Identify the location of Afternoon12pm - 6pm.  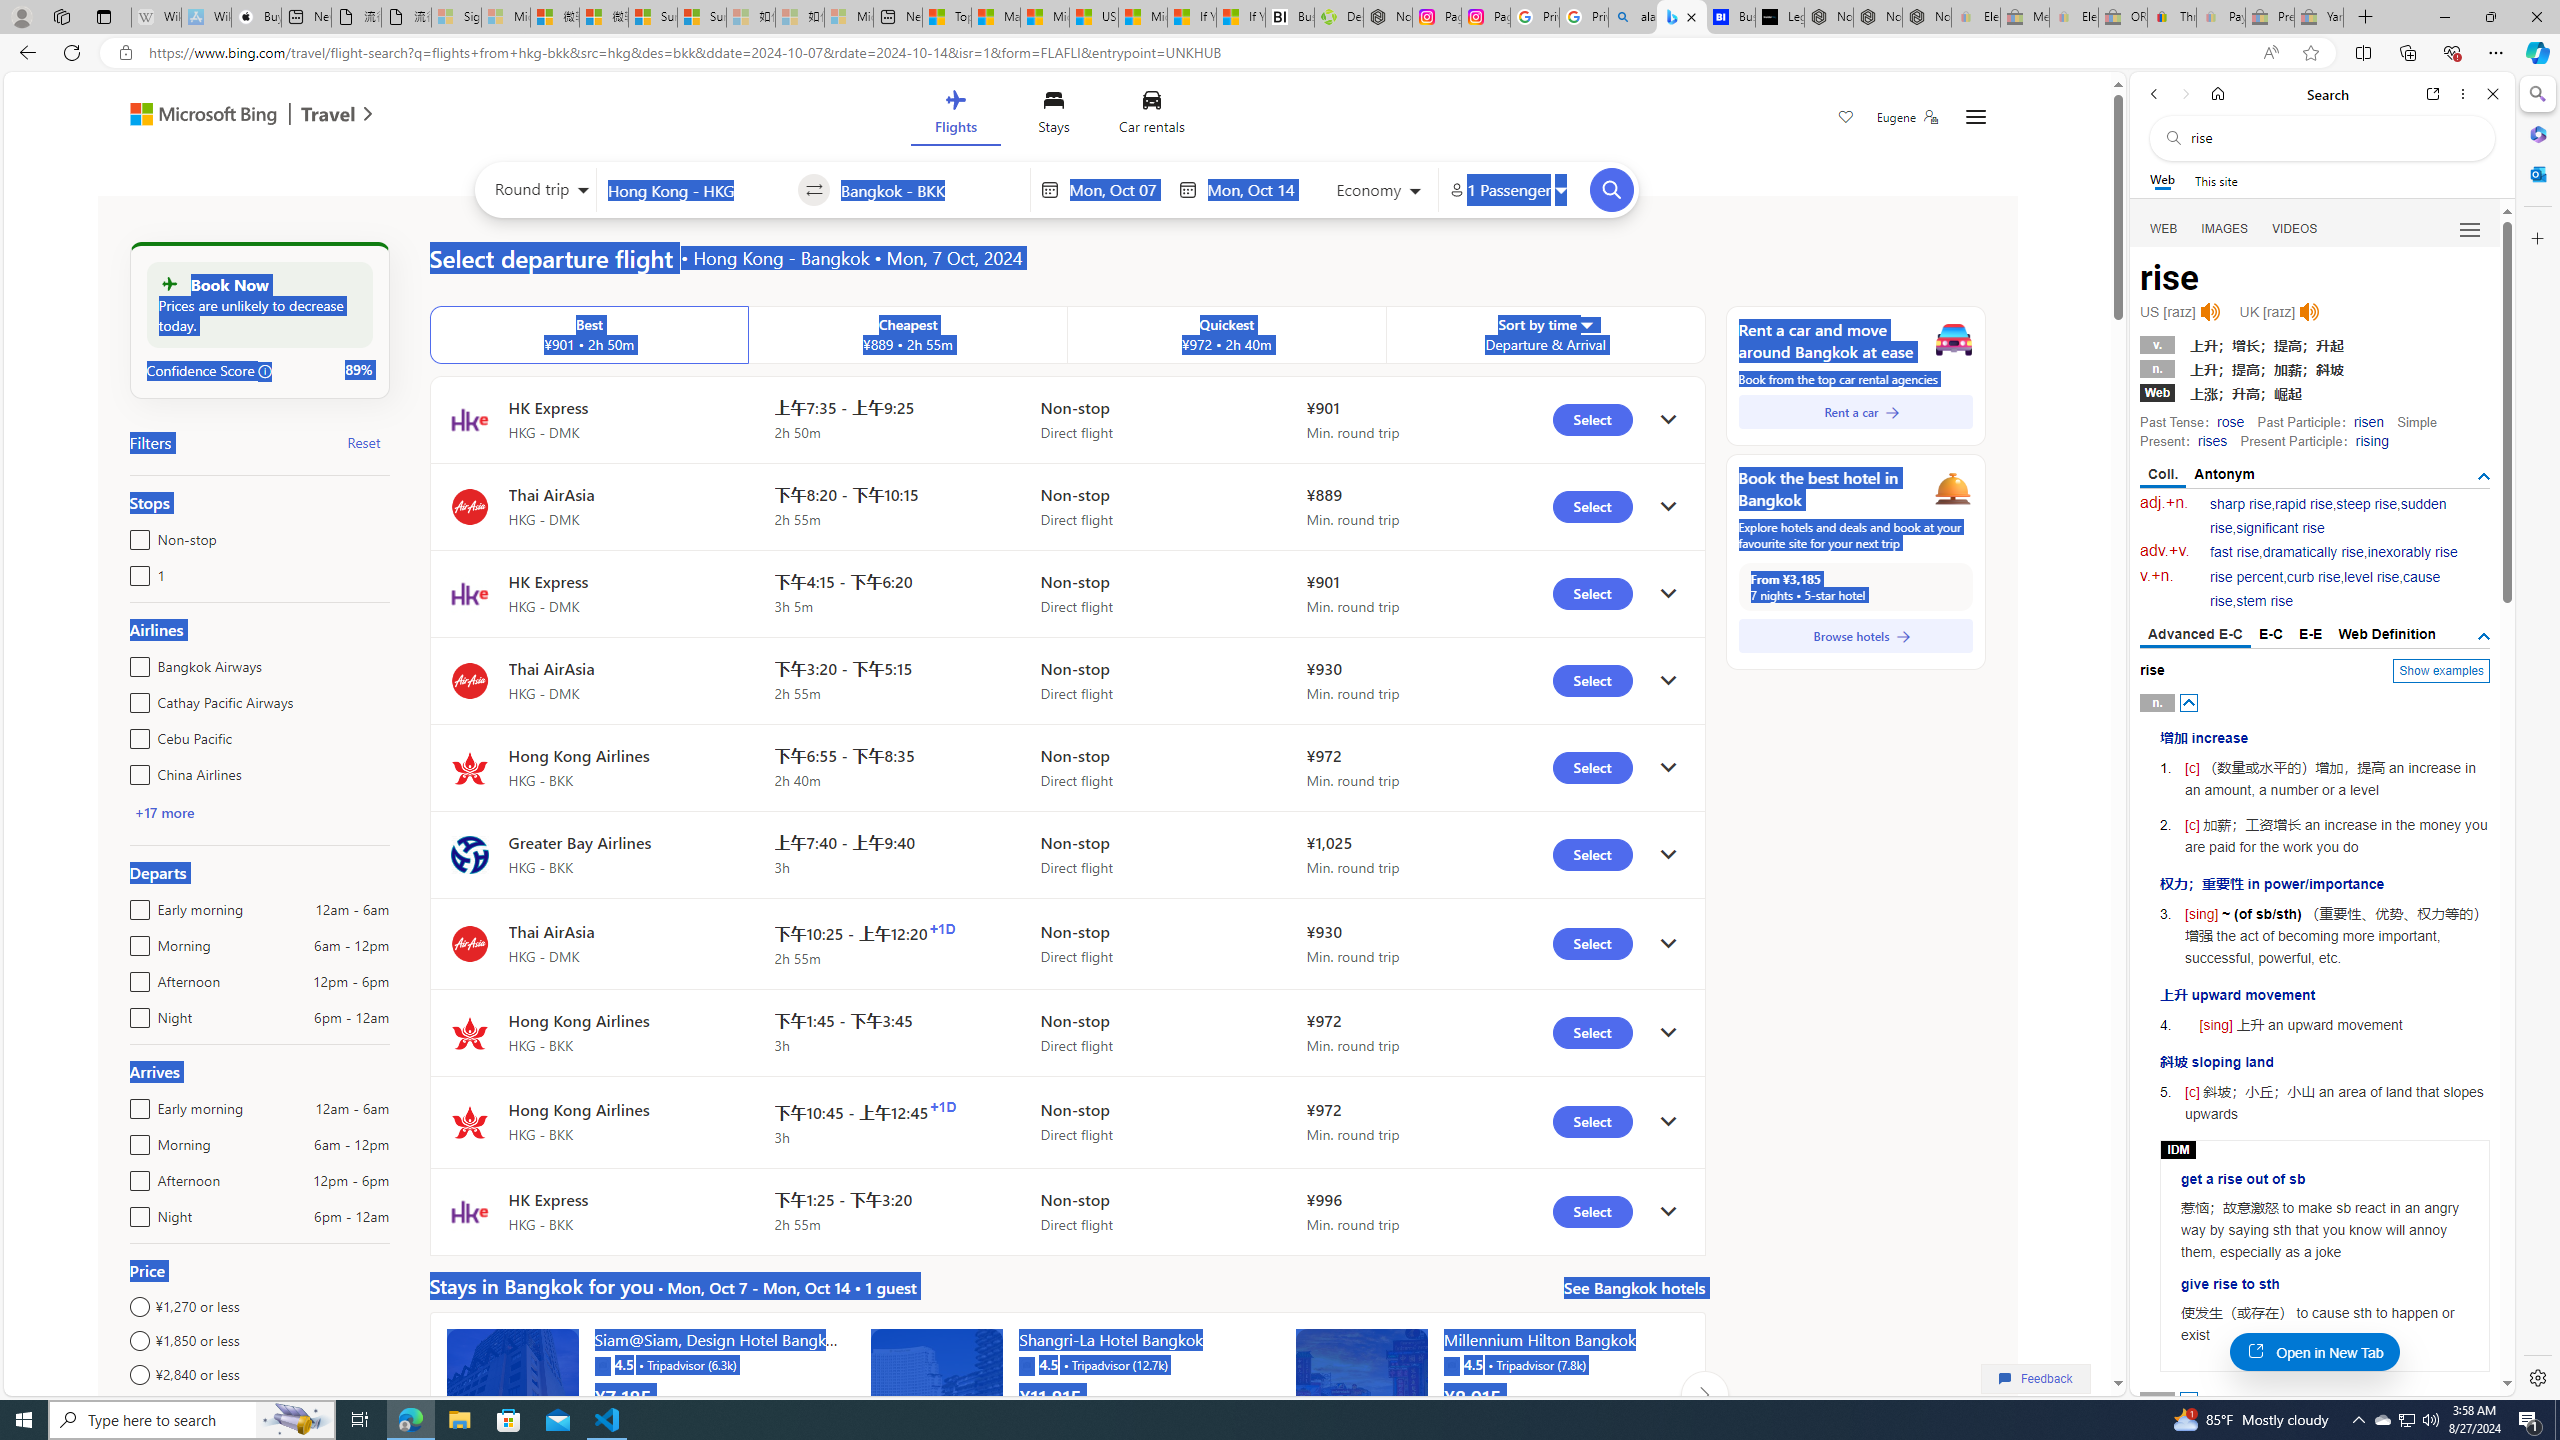
(136, 1176).